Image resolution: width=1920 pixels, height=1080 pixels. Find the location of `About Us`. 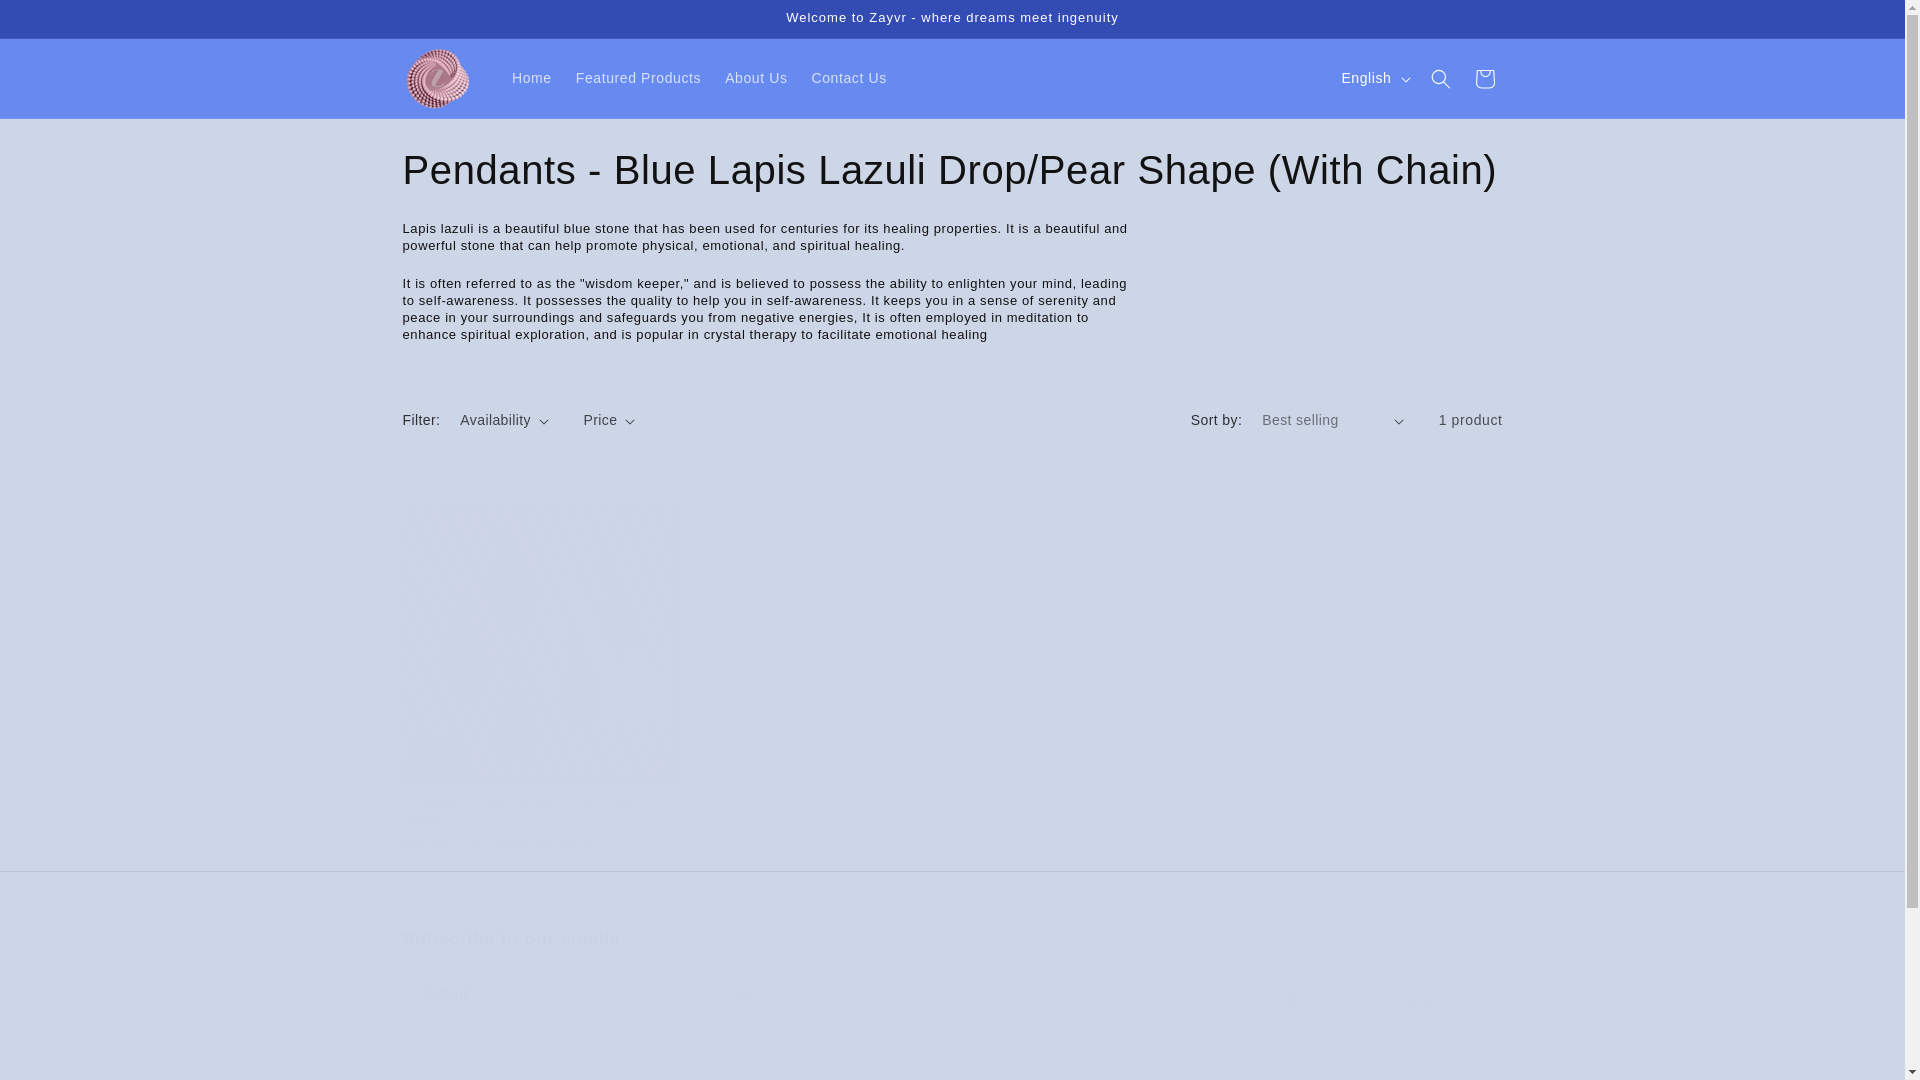

About Us is located at coordinates (755, 78).